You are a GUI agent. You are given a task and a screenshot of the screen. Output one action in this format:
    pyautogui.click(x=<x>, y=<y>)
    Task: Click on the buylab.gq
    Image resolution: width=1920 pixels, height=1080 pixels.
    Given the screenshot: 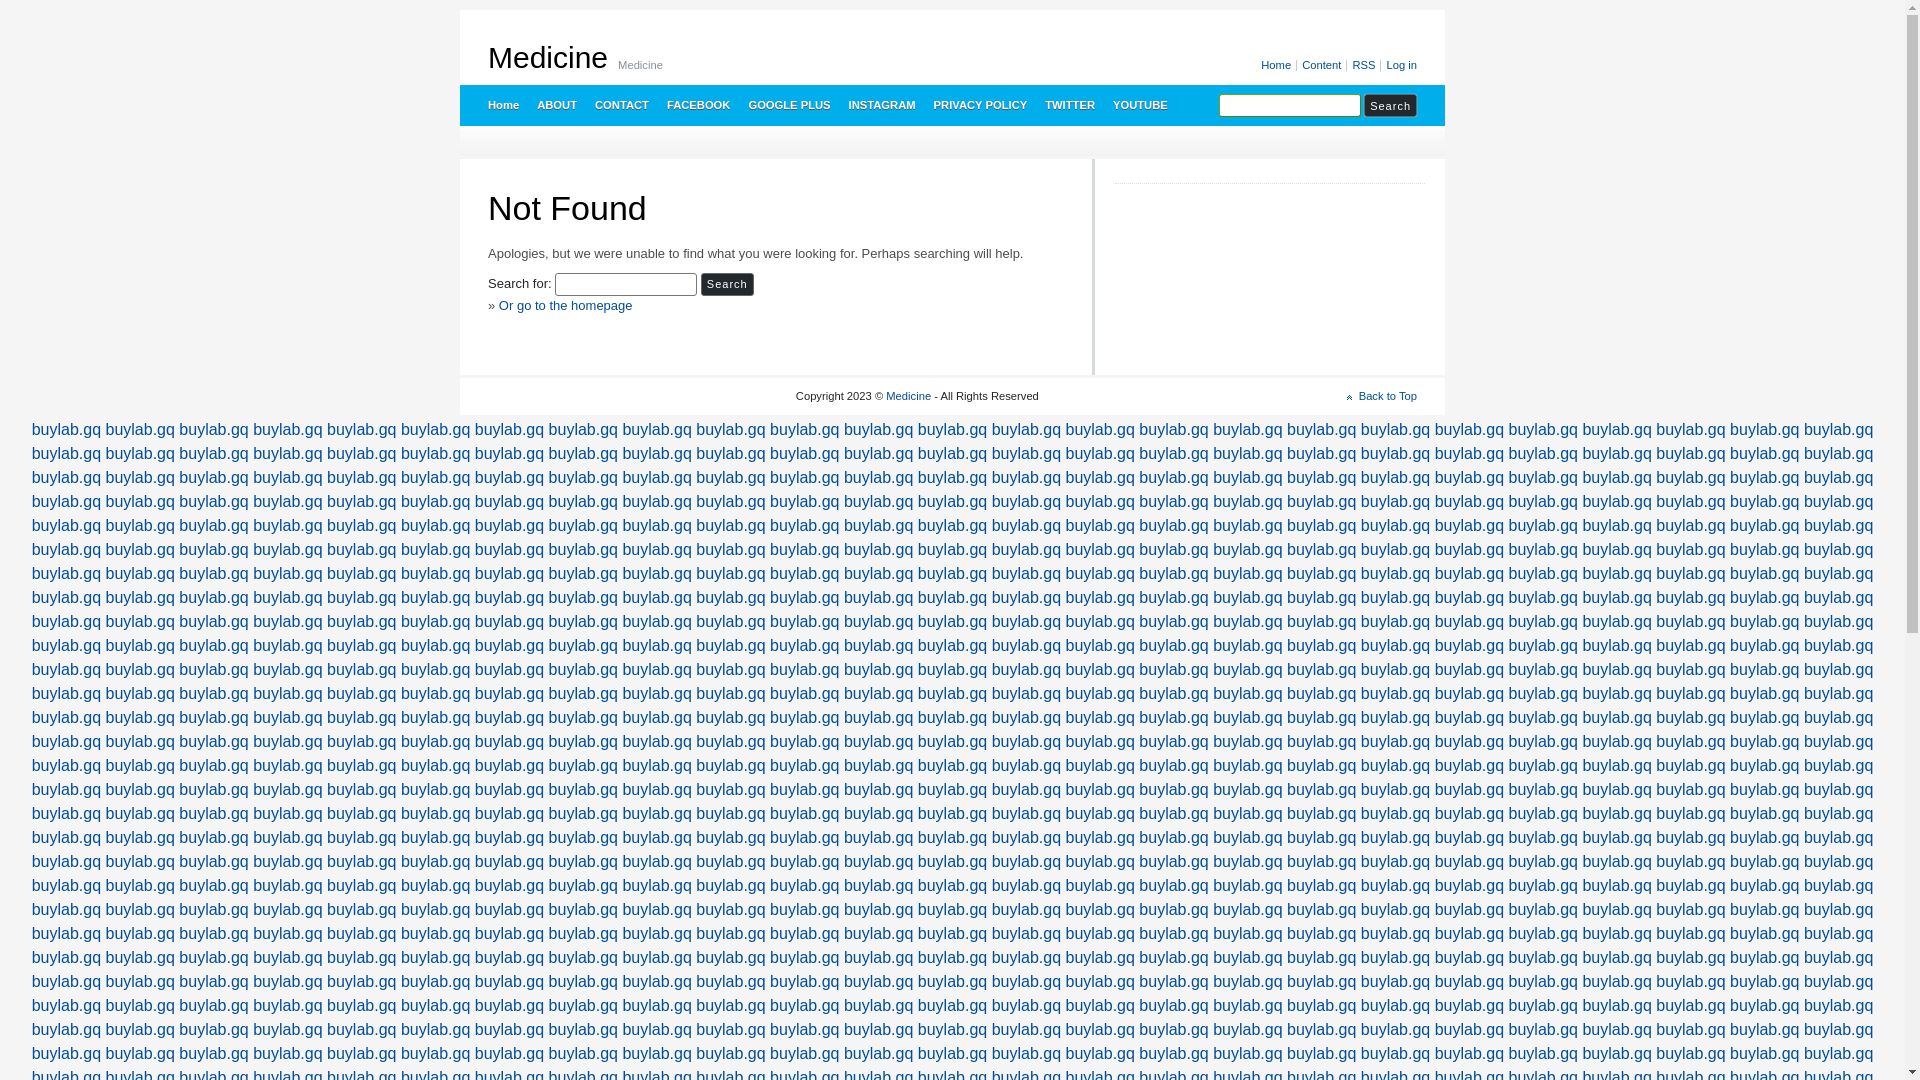 What is the action you would take?
    pyautogui.click(x=1544, y=982)
    